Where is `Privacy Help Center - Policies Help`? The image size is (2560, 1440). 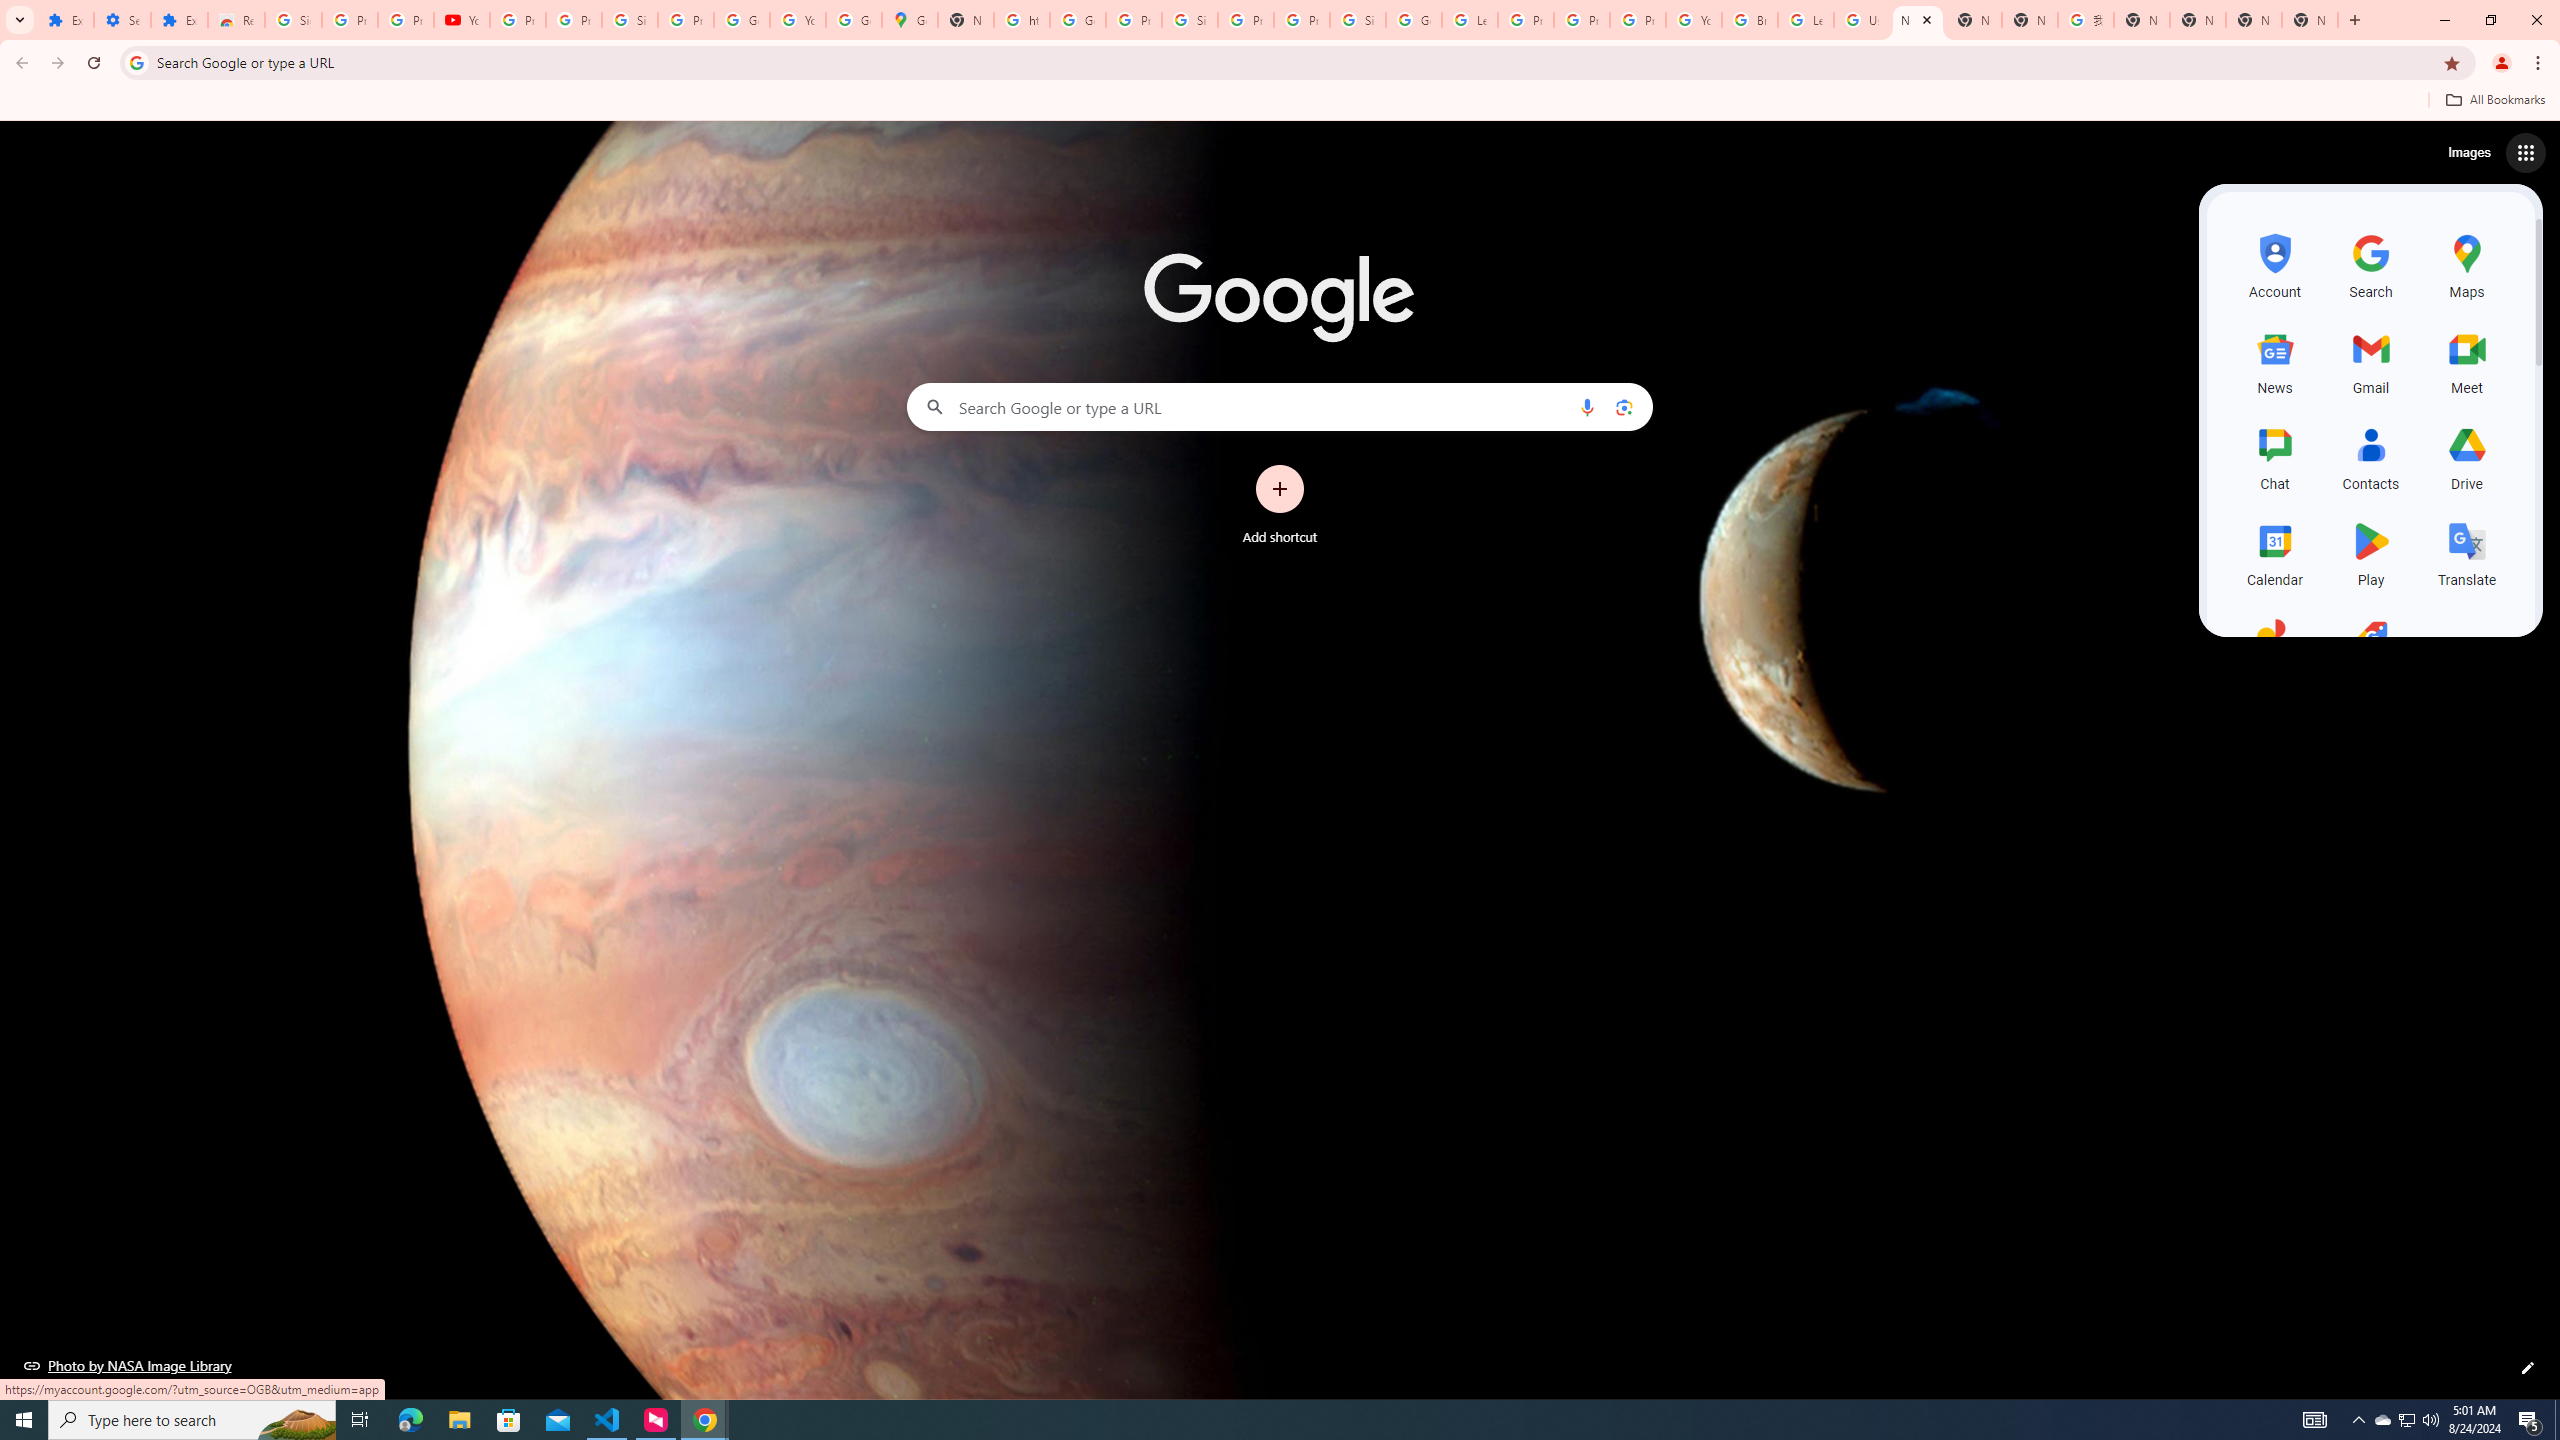
Privacy Help Center - Policies Help is located at coordinates (1526, 20).